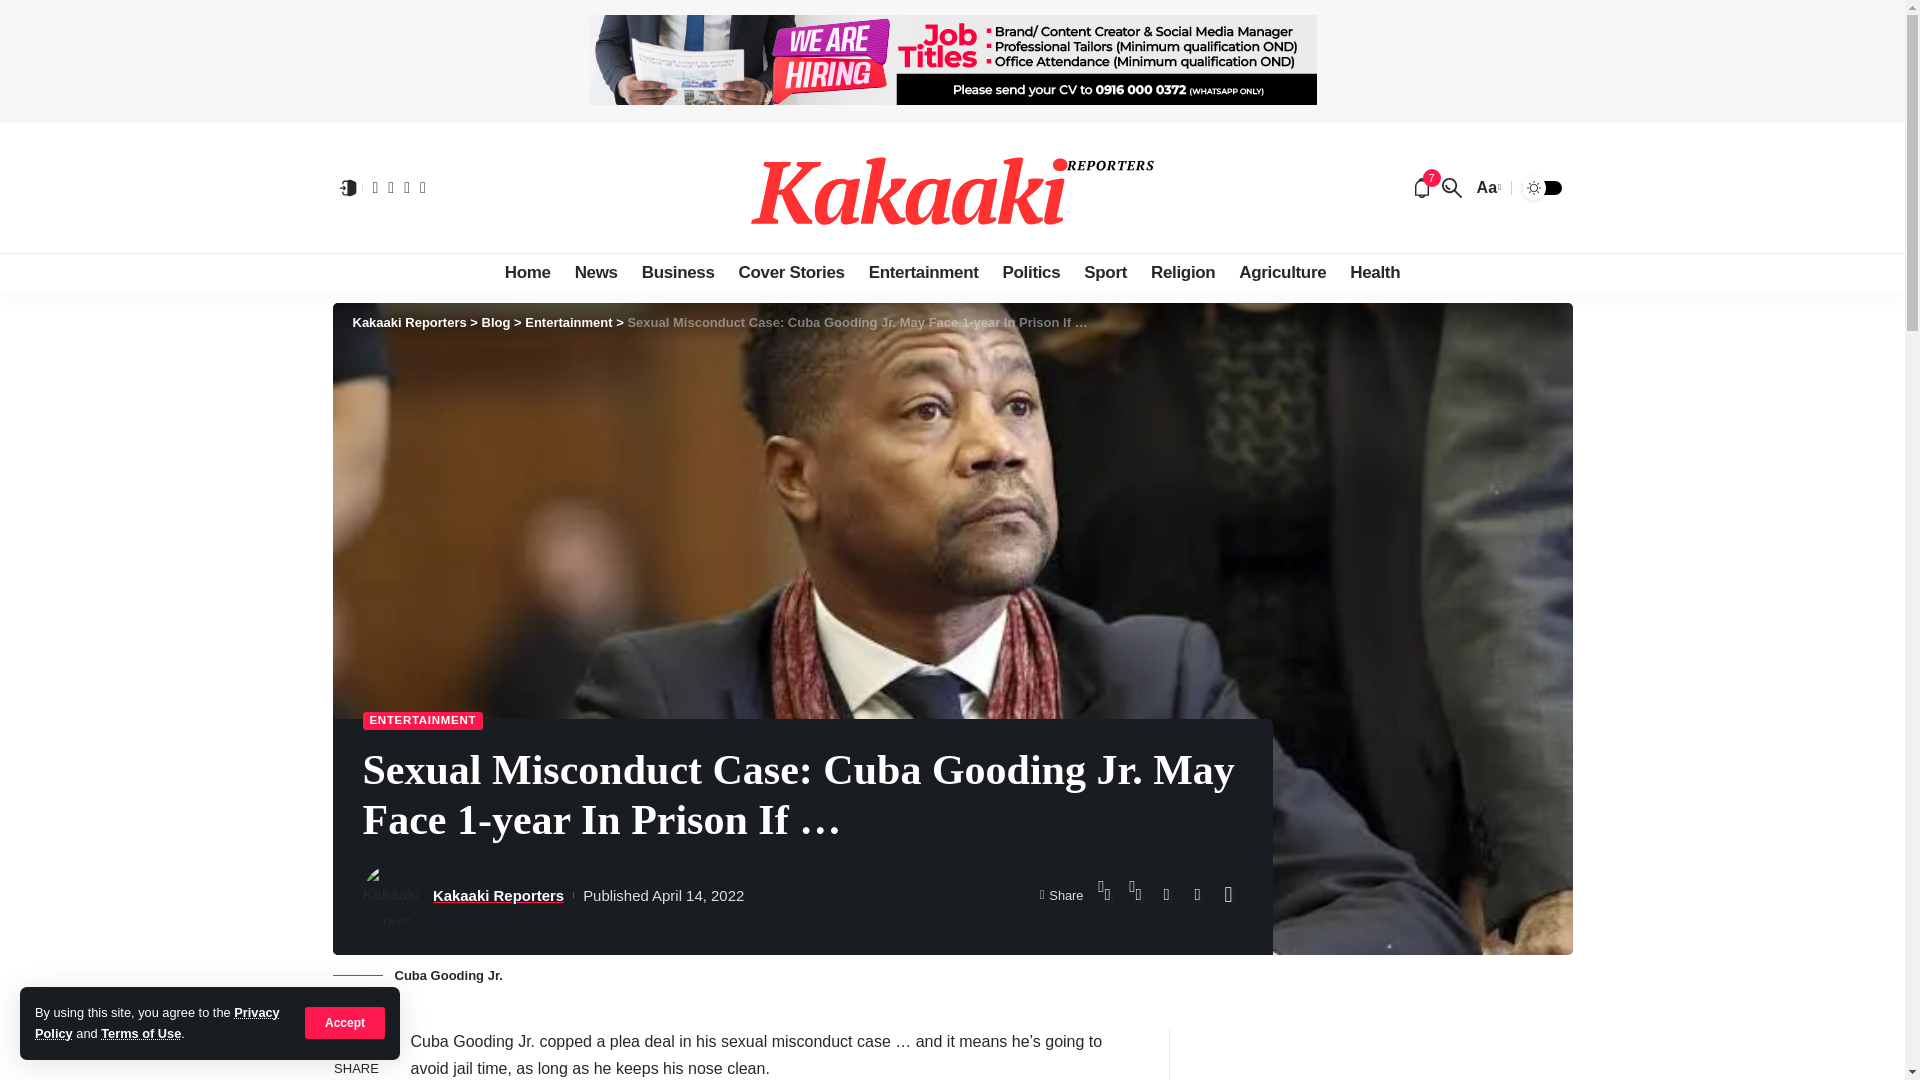  Describe the element at coordinates (1422, 188) in the screenshot. I see `7` at that location.